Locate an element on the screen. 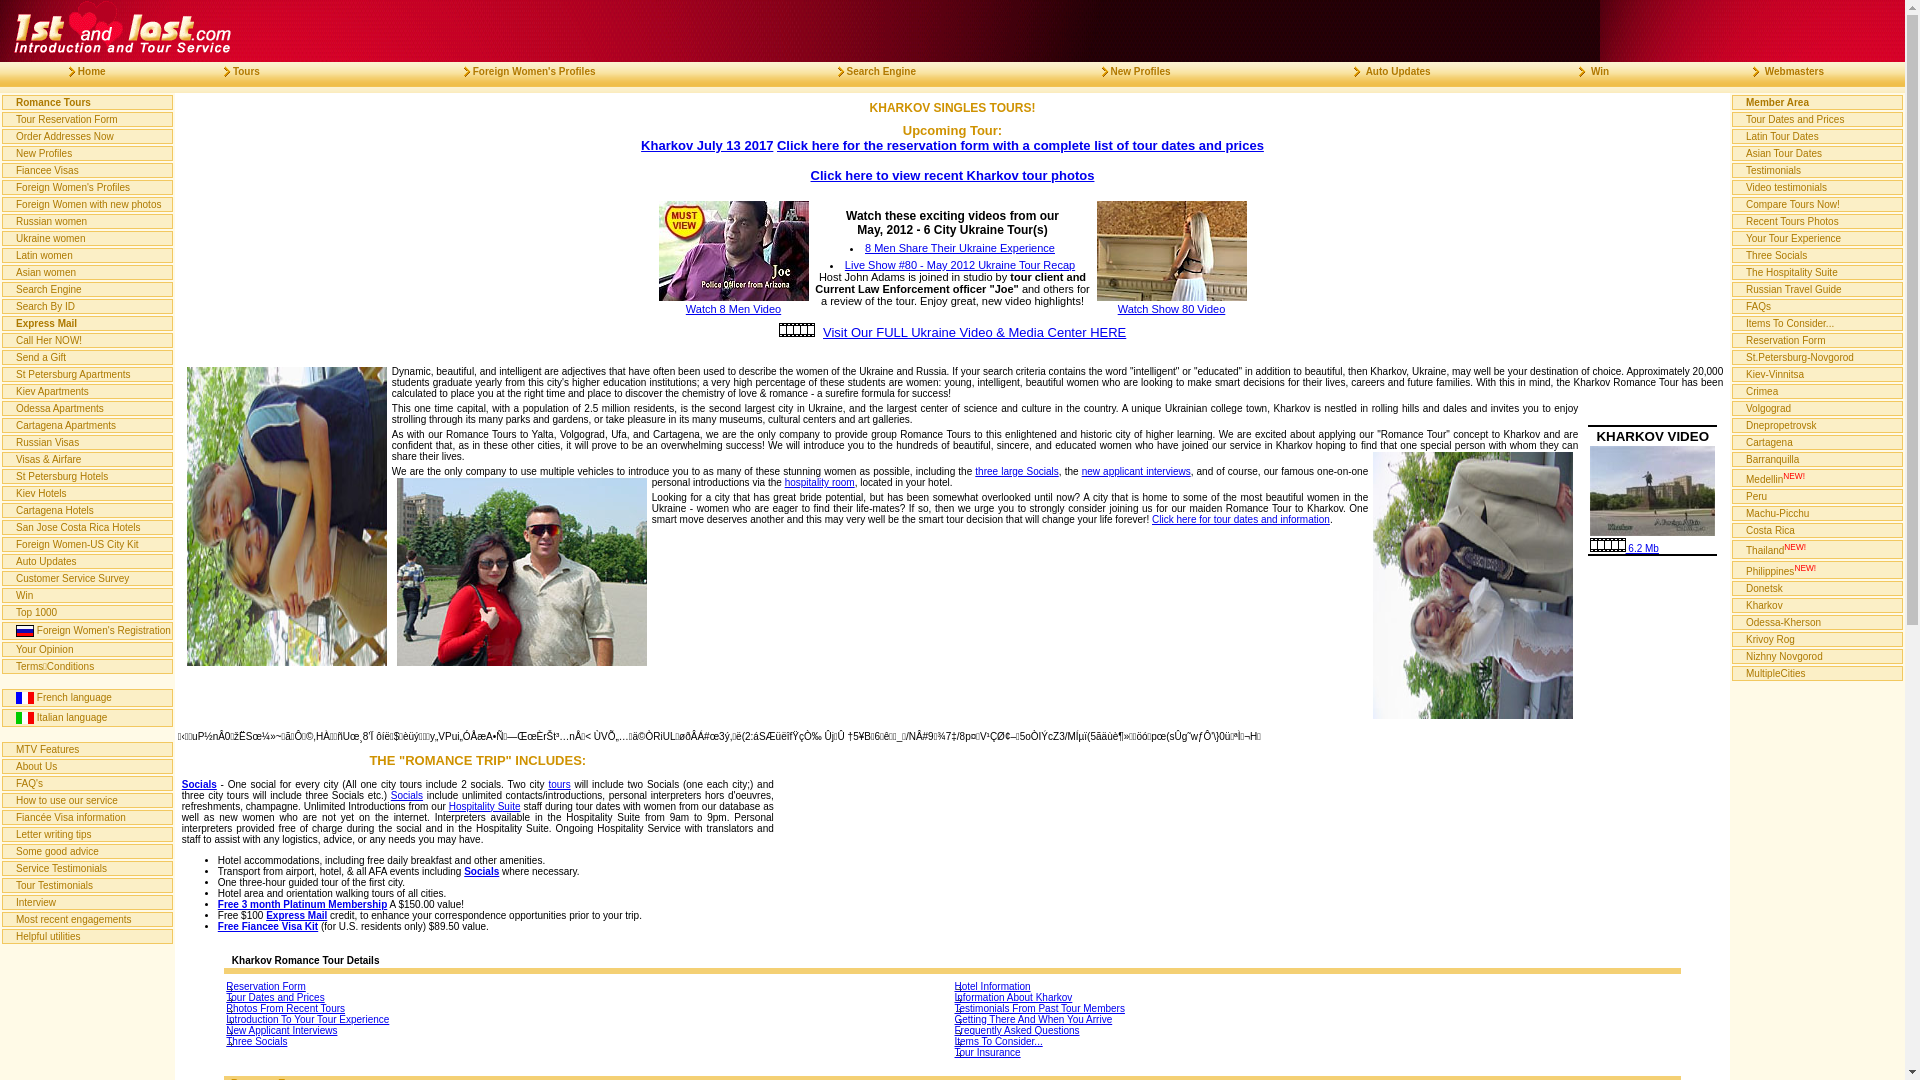 The height and width of the screenshot is (1080, 1920). FAQ's is located at coordinates (88, 784).